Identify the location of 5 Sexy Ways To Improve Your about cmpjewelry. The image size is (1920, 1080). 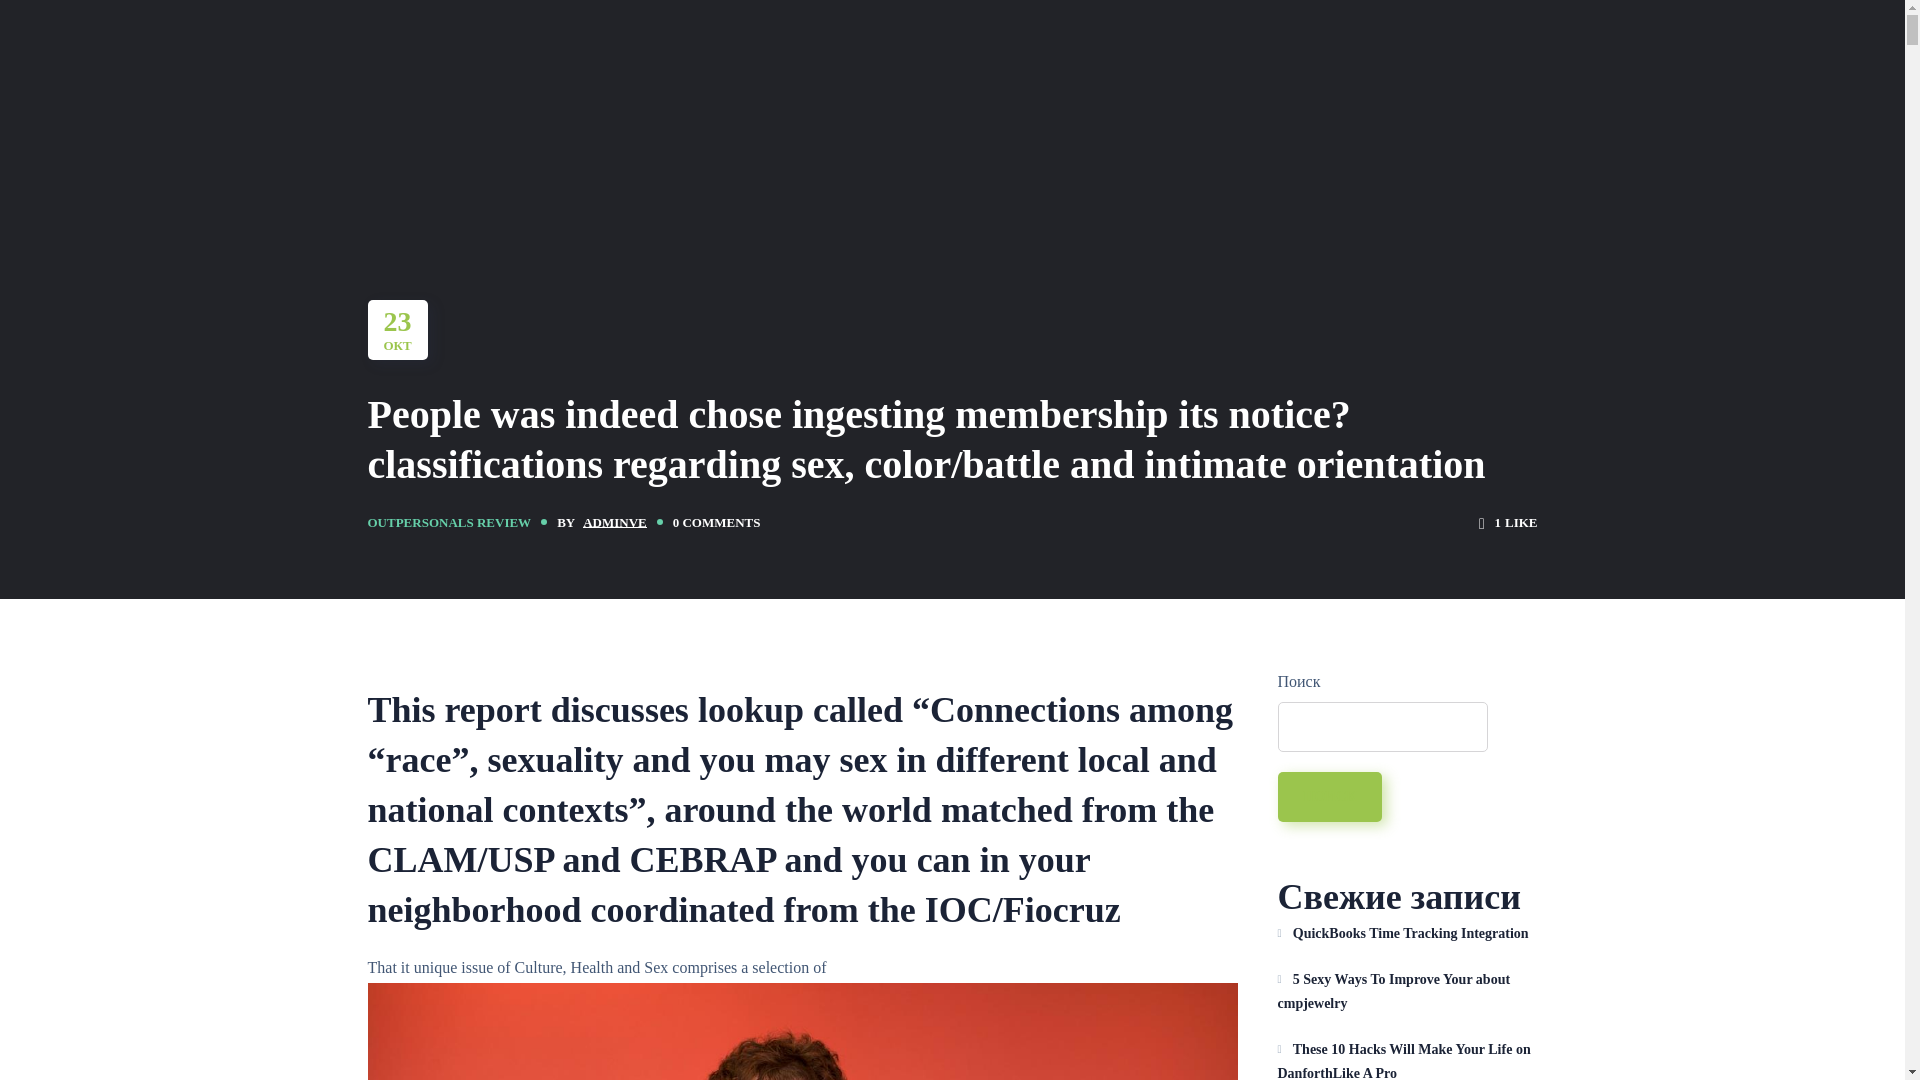
(1408, 992).